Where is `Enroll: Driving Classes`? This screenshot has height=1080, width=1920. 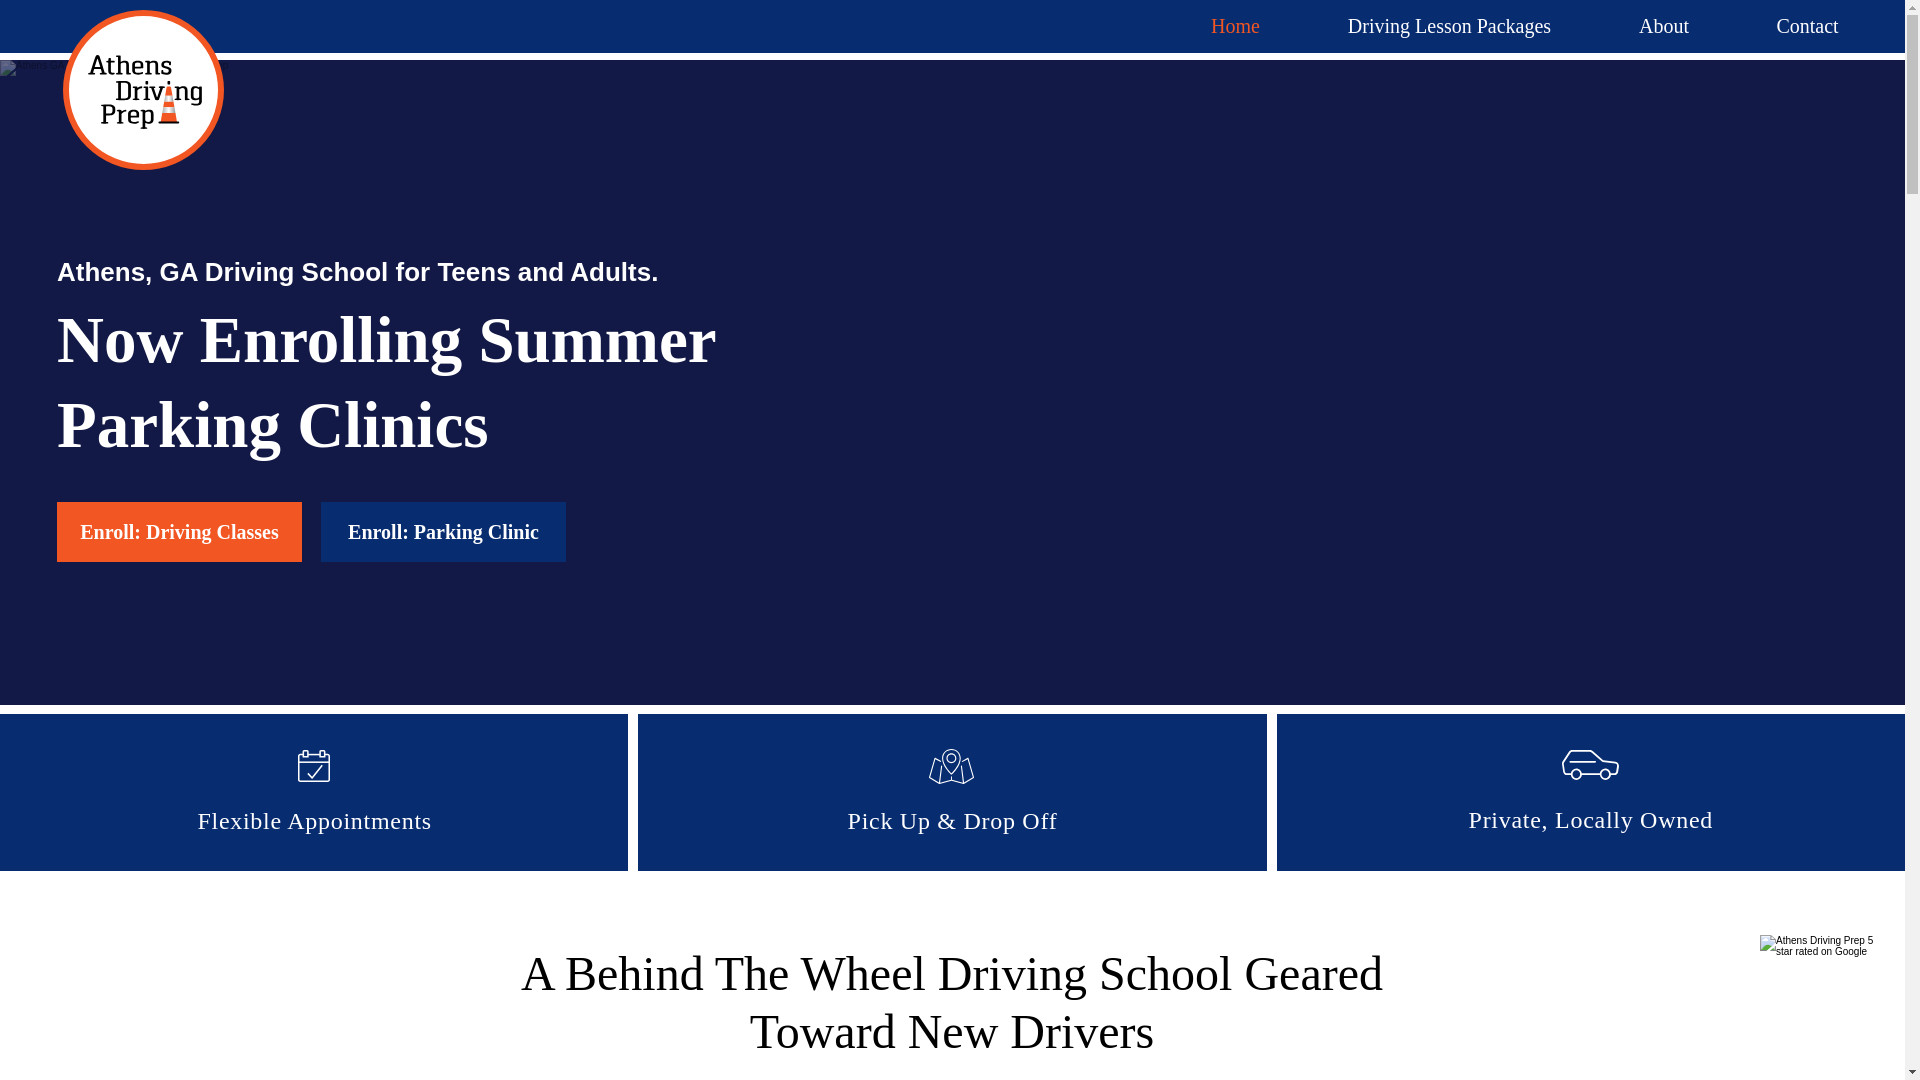 Enroll: Driving Classes is located at coordinates (179, 532).